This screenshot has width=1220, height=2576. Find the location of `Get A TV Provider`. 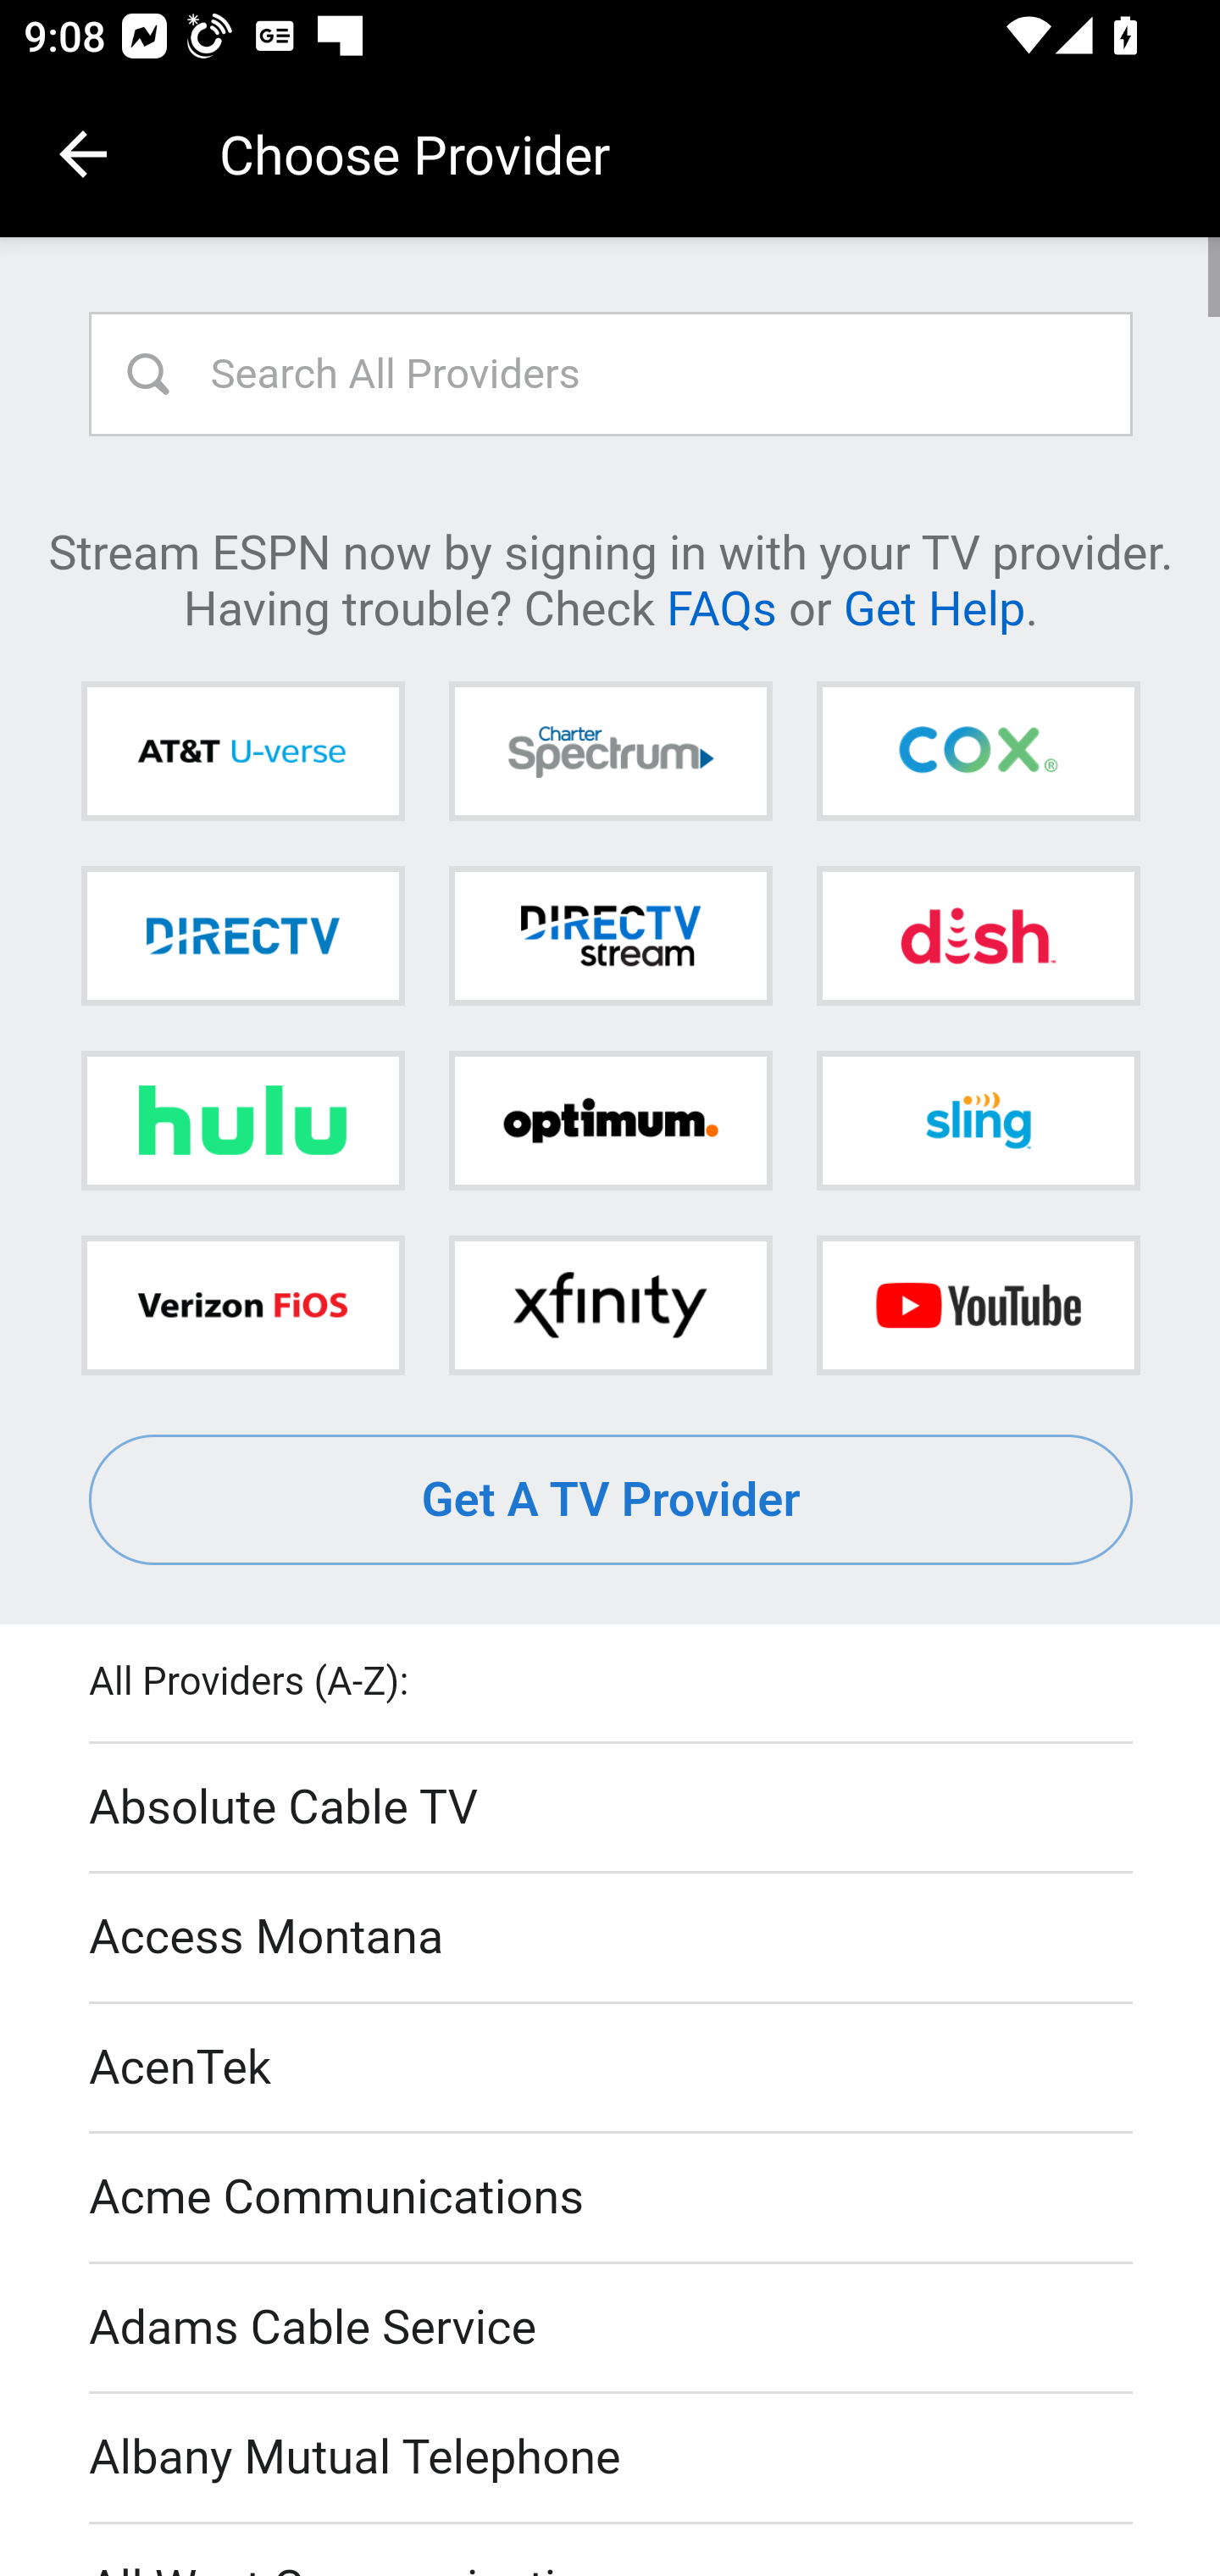

Get A TV Provider is located at coordinates (612, 1500).